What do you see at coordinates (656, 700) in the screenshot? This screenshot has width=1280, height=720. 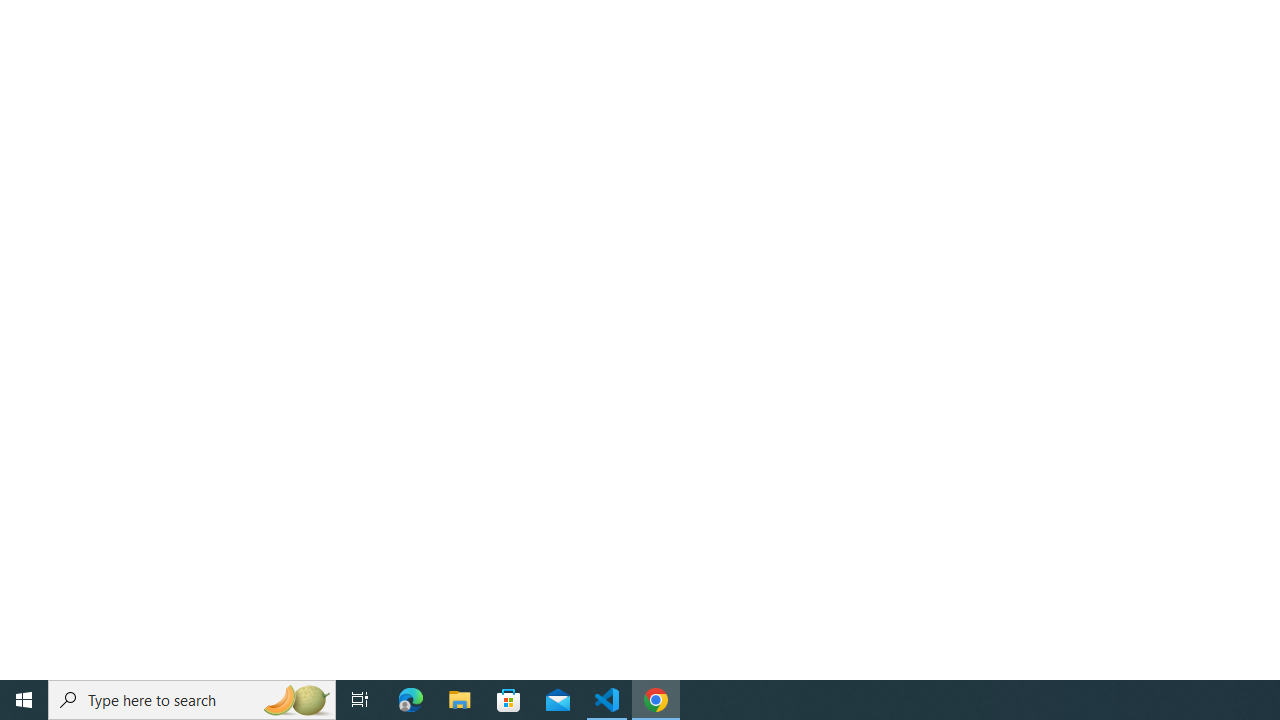 I see `Google Chrome - 1 running window` at bounding box center [656, 700].